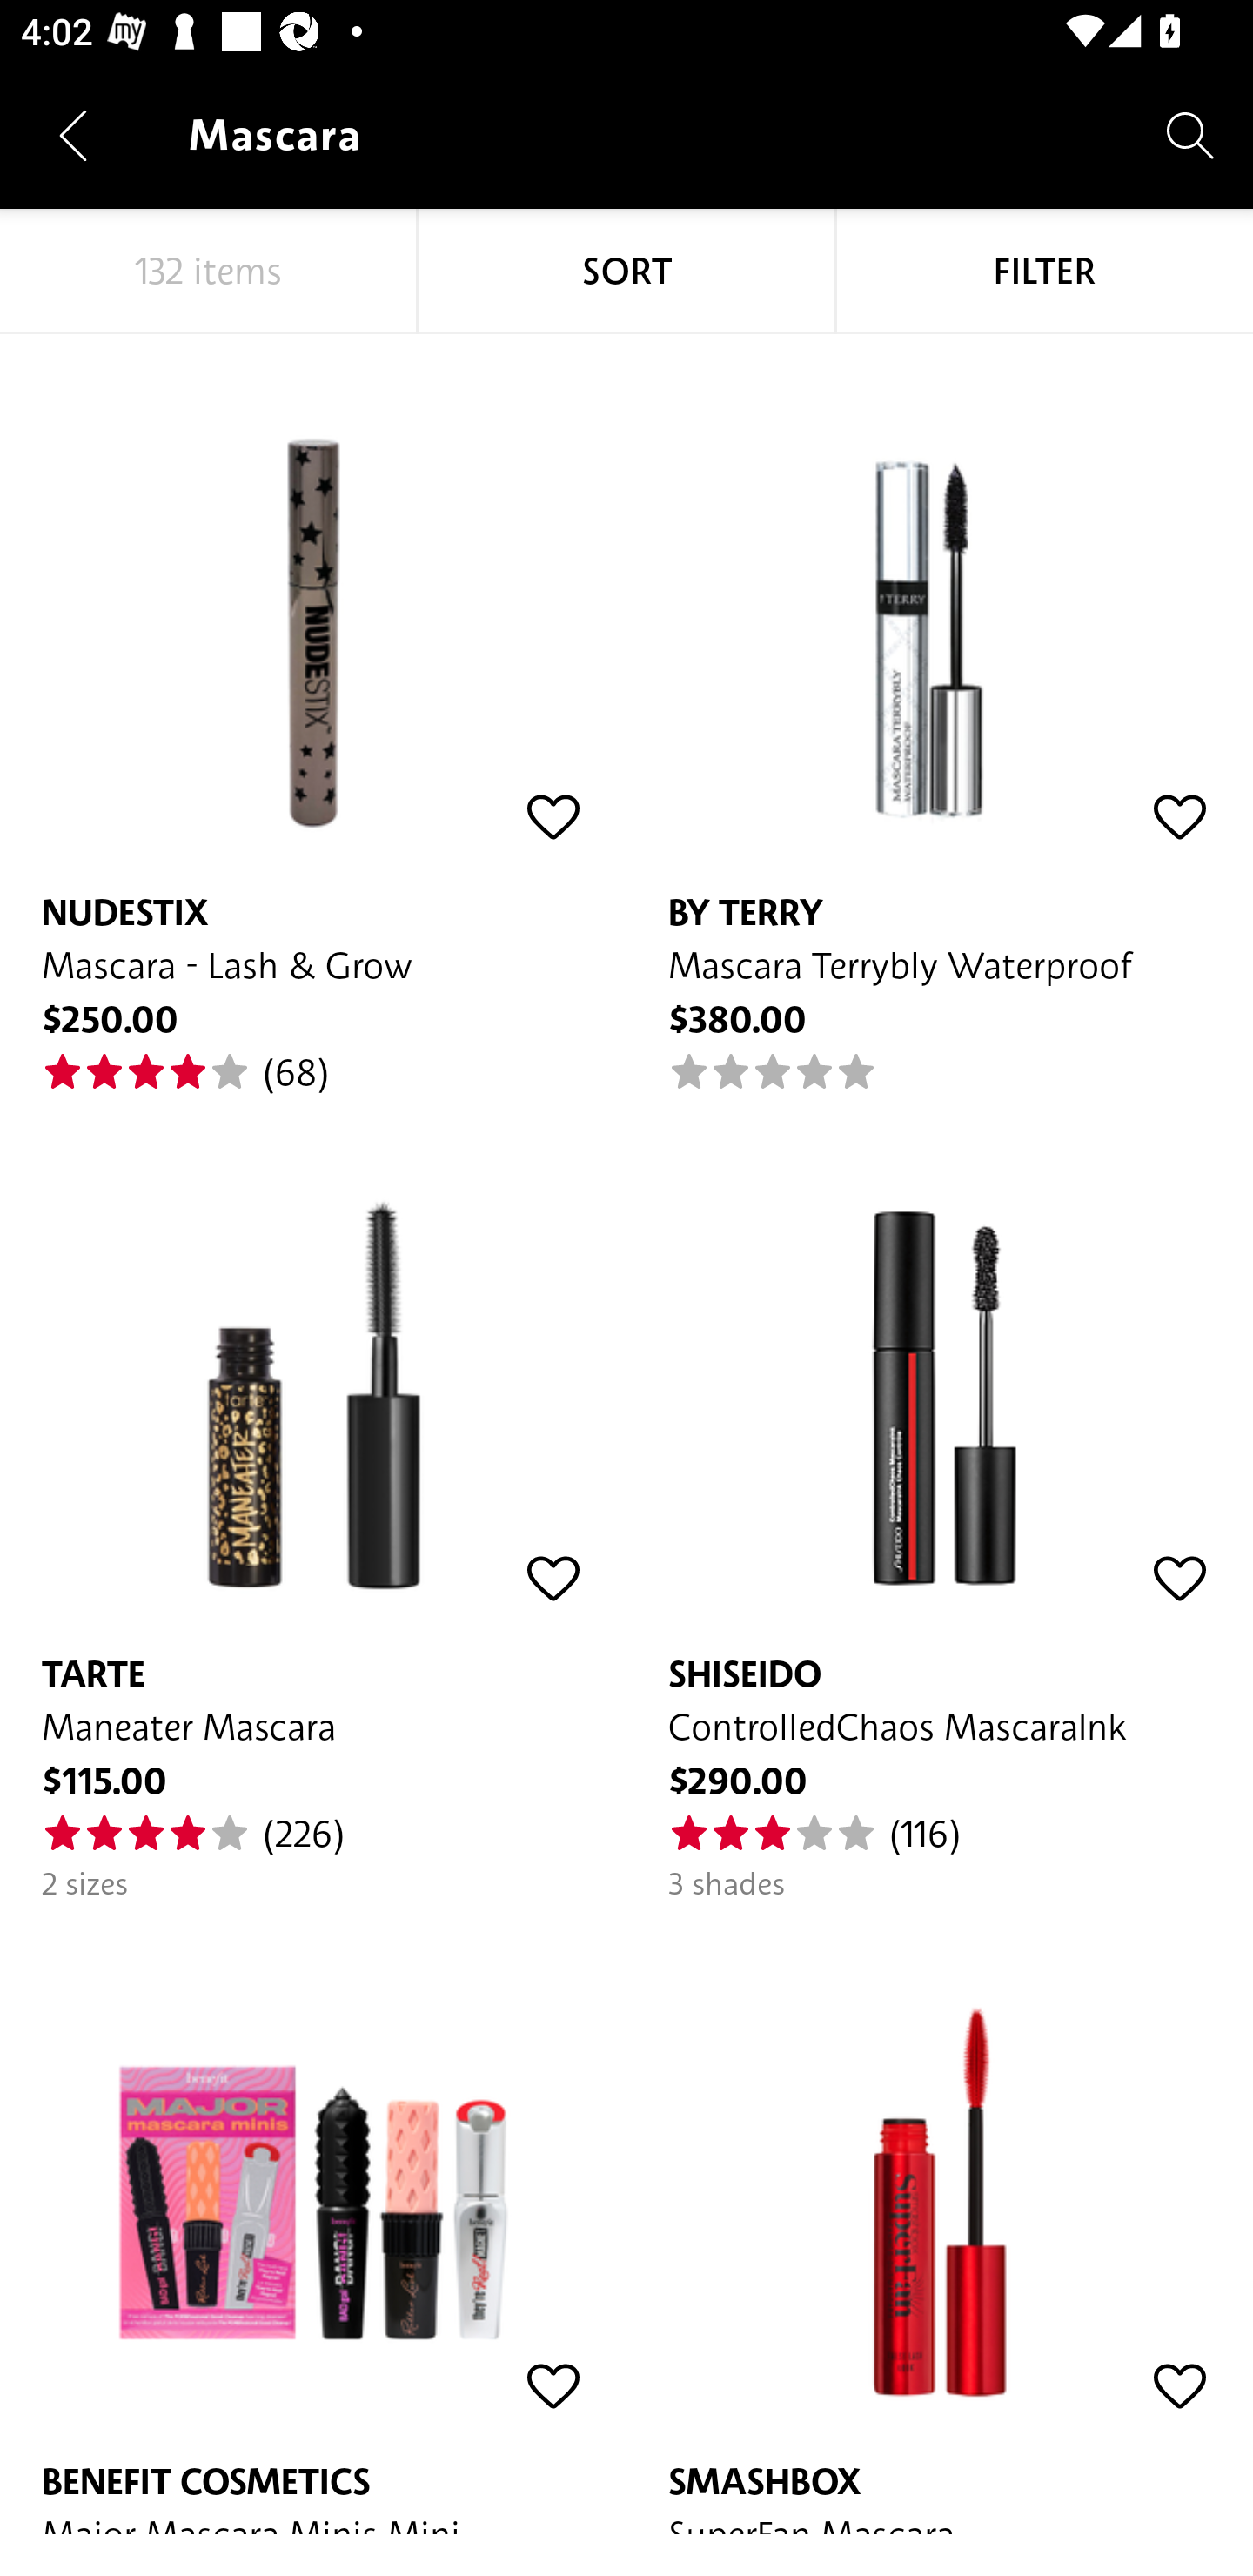 Image resolution: width=1253 pixels, height=2576 pixels. I want to click on FILTER, so click(1044, 272).